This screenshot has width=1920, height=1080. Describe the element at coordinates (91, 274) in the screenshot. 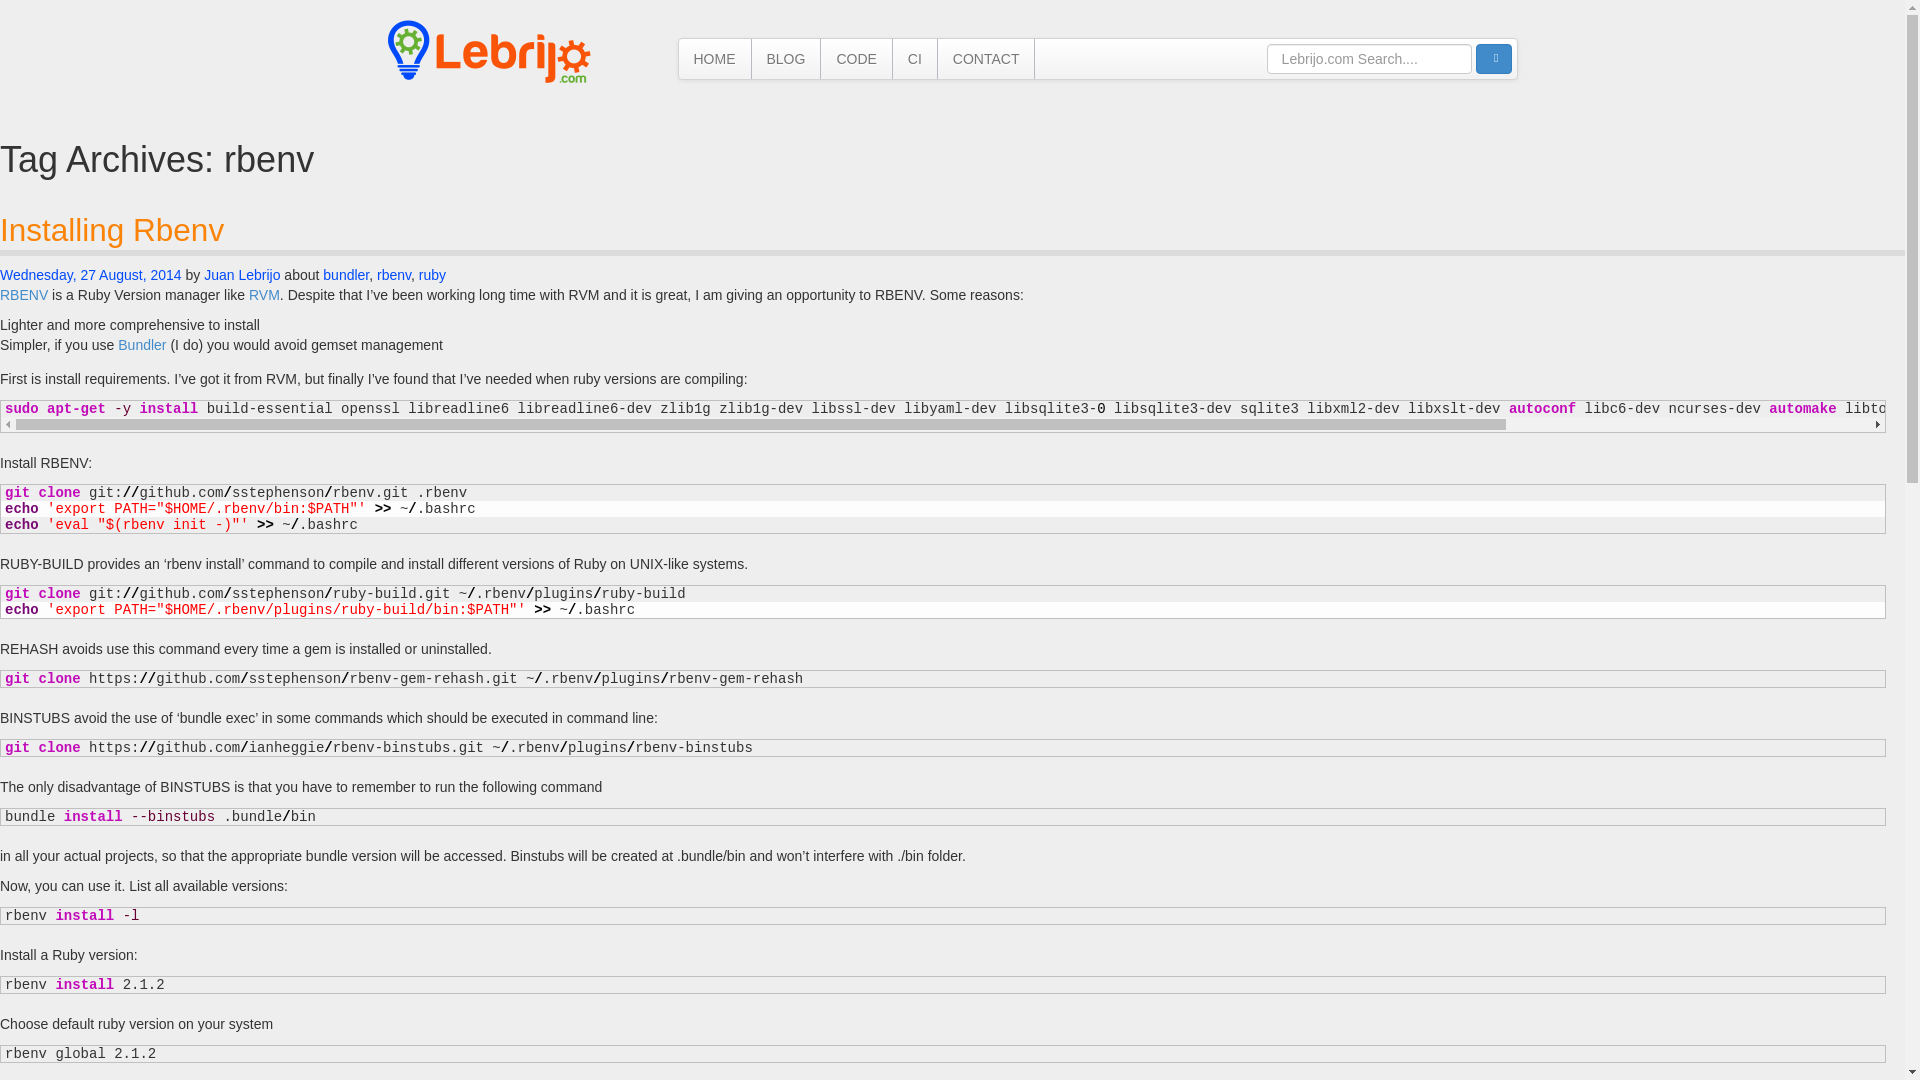

I see `Permalink to Installing Rbenv` at that location.